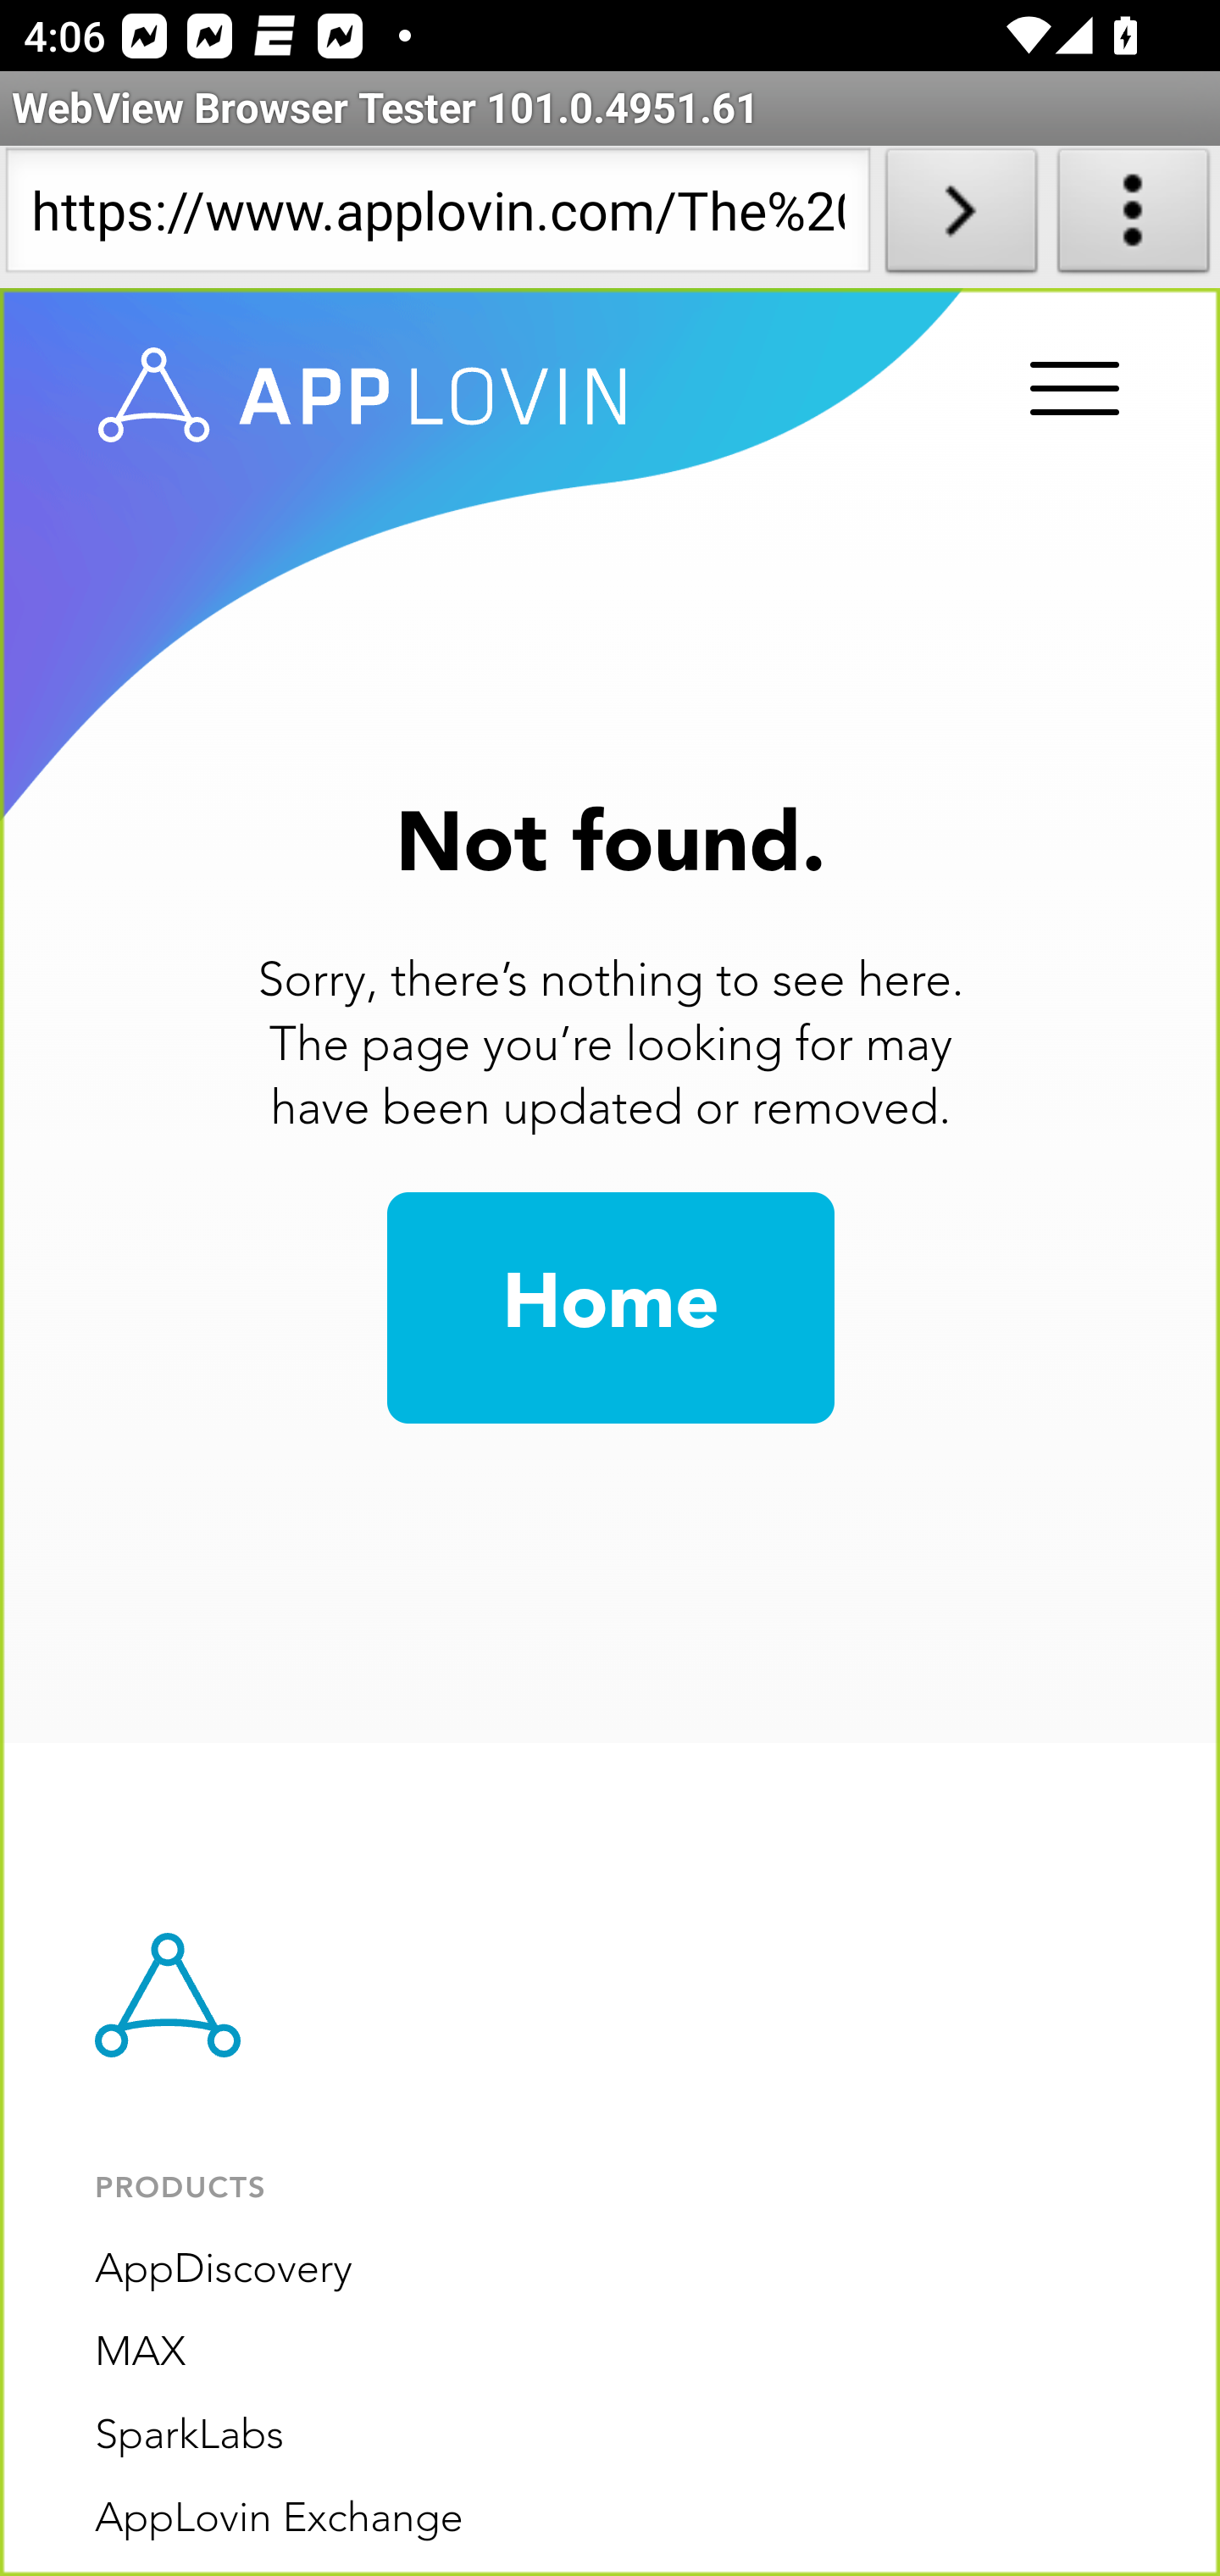  I want to click on AppLovin Exchange, so click(280, 2518).